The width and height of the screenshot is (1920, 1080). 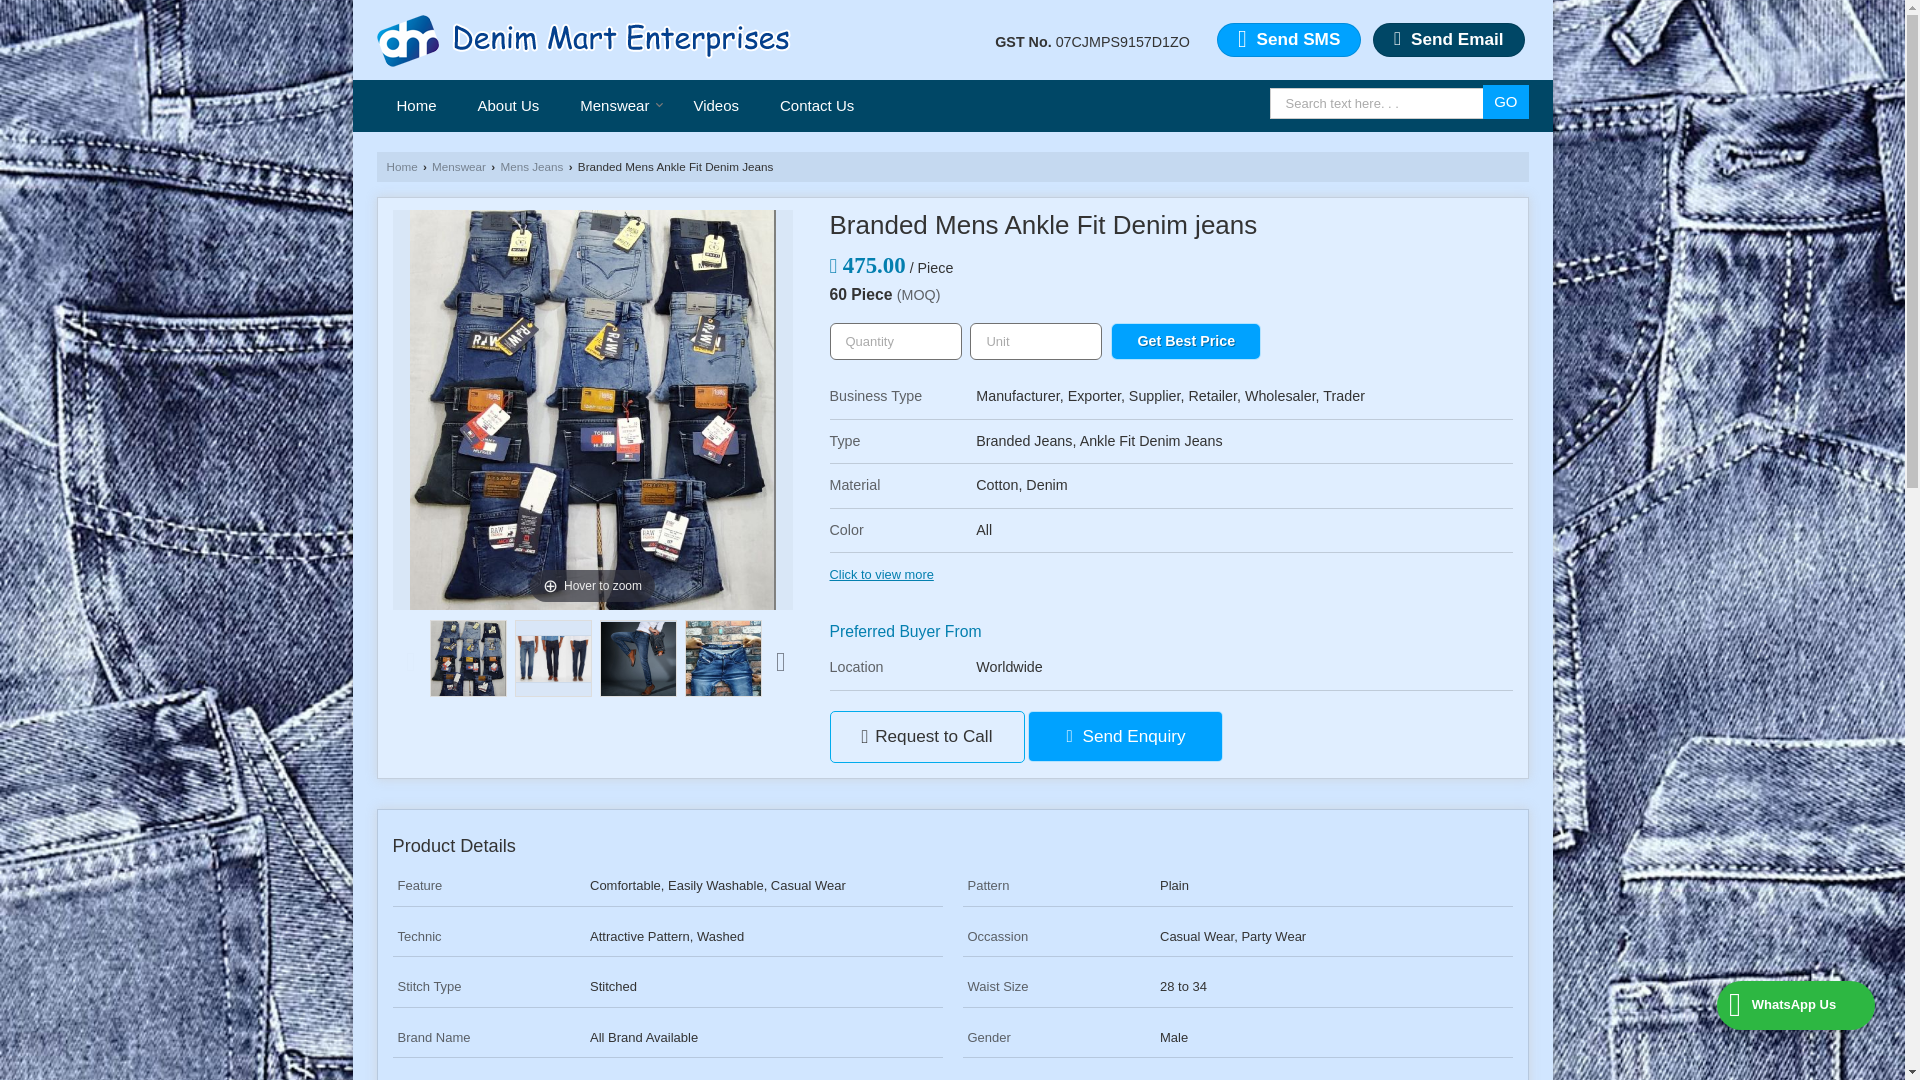 What do you see at coordinates (716, 106) in the screenshot?
I see `Videos` at bounding box center [716, 106].